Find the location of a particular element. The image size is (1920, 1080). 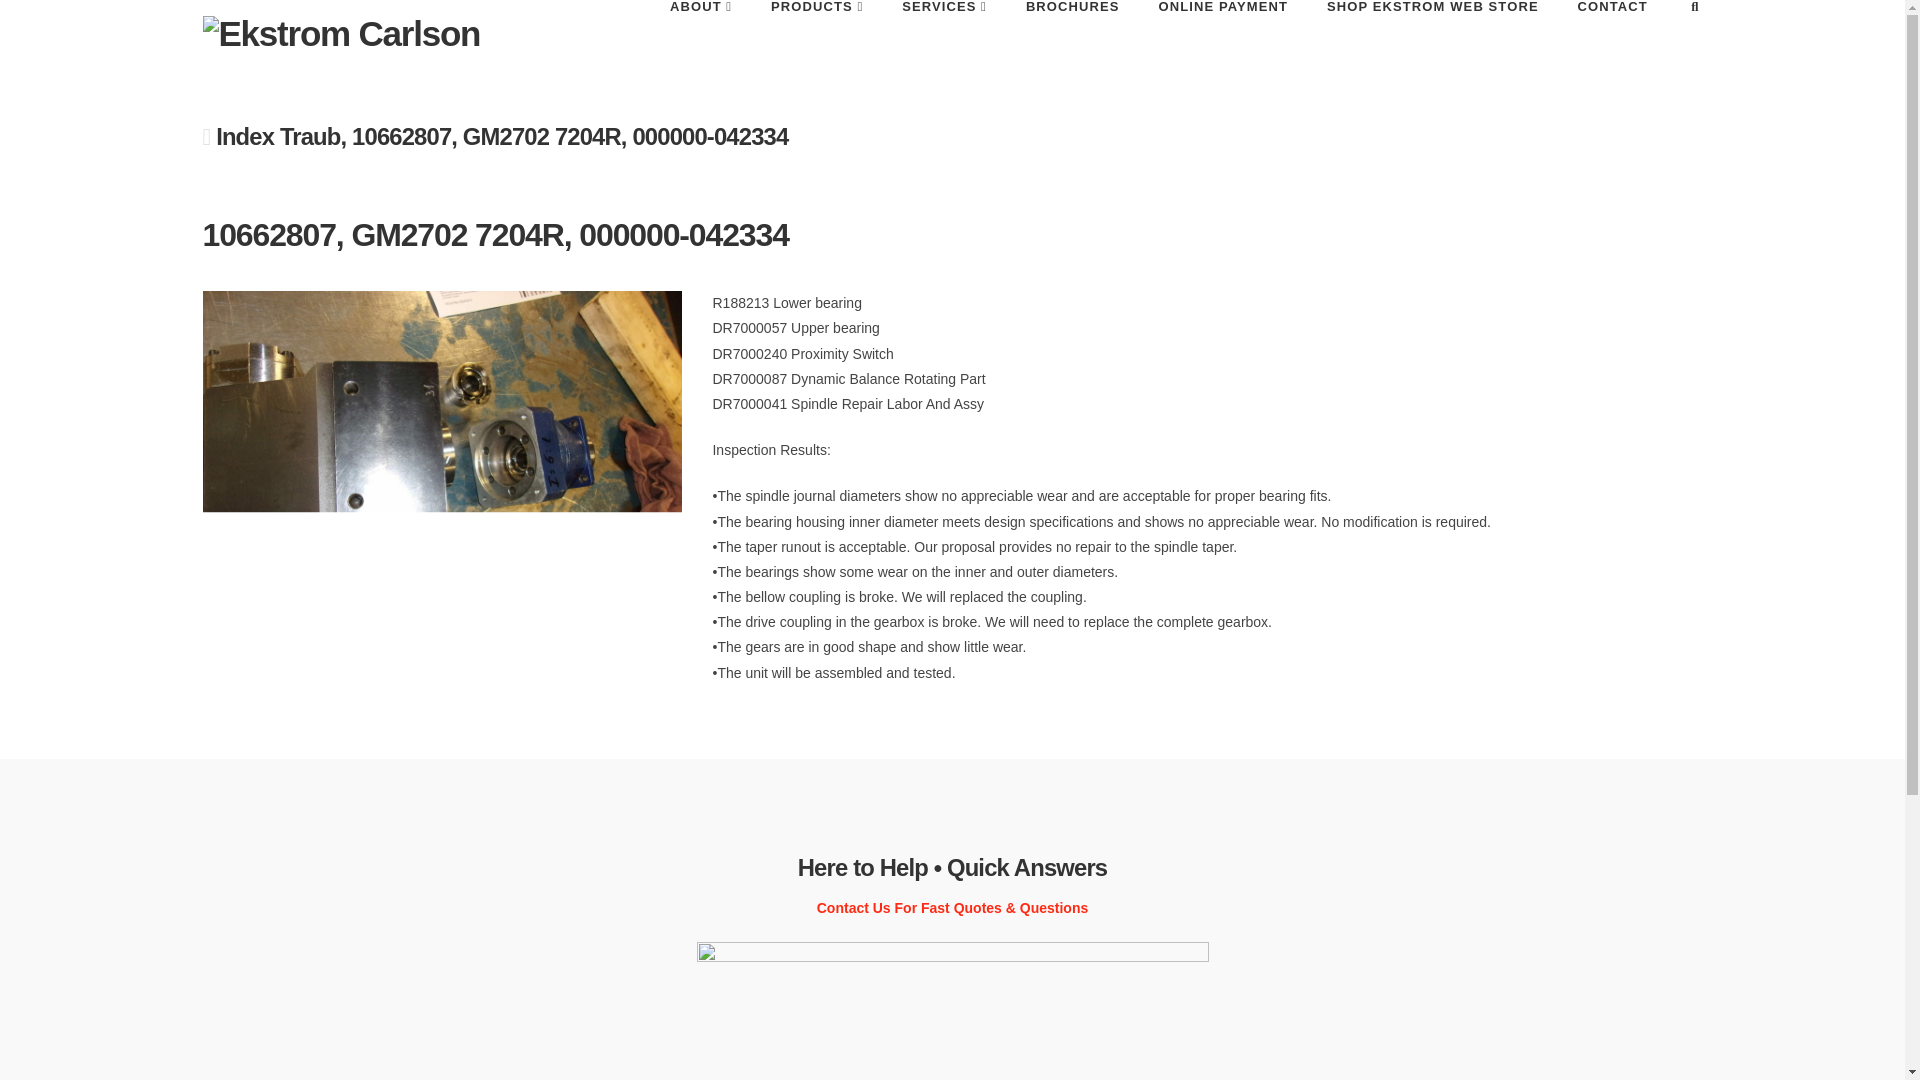

SHOP EKSTROM WEB STORE is located at coordinates (1432, 42).